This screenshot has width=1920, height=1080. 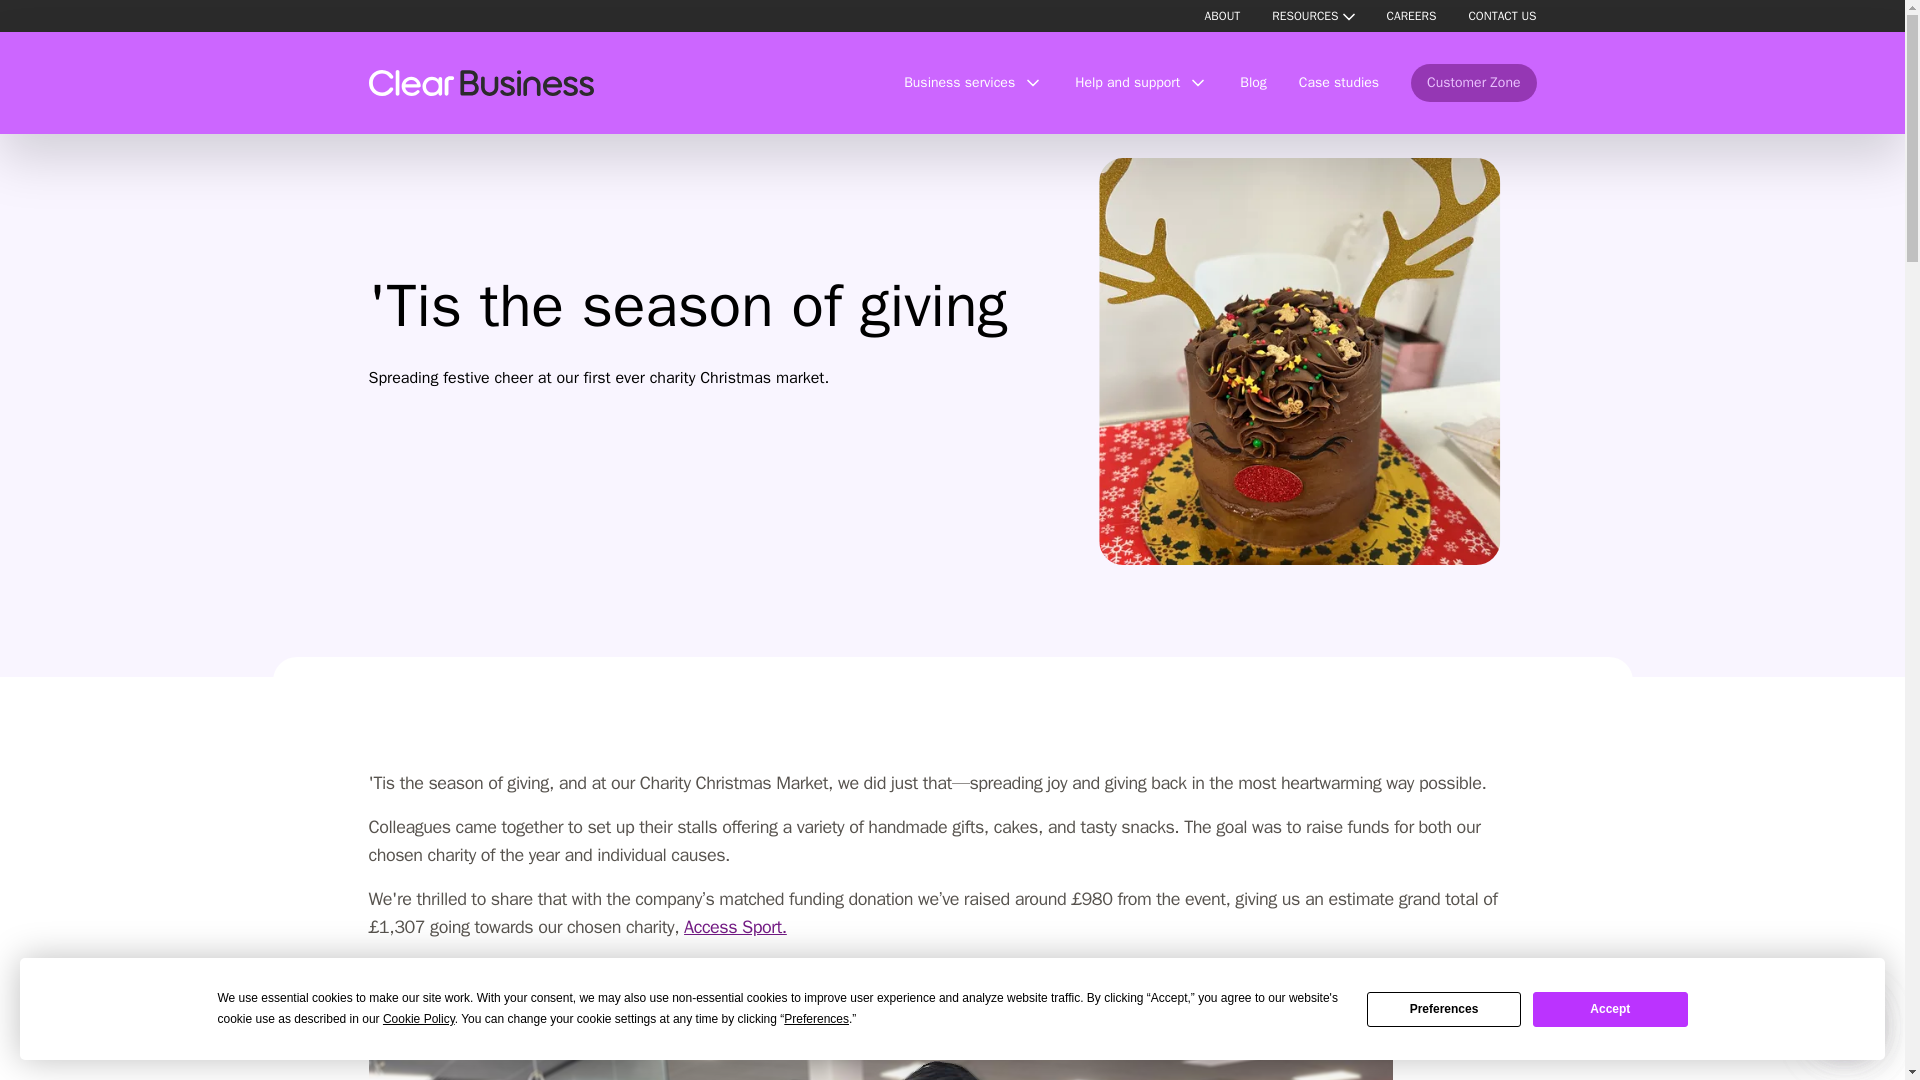 I want to click on Stroke Association, so click(x=674, y=998).